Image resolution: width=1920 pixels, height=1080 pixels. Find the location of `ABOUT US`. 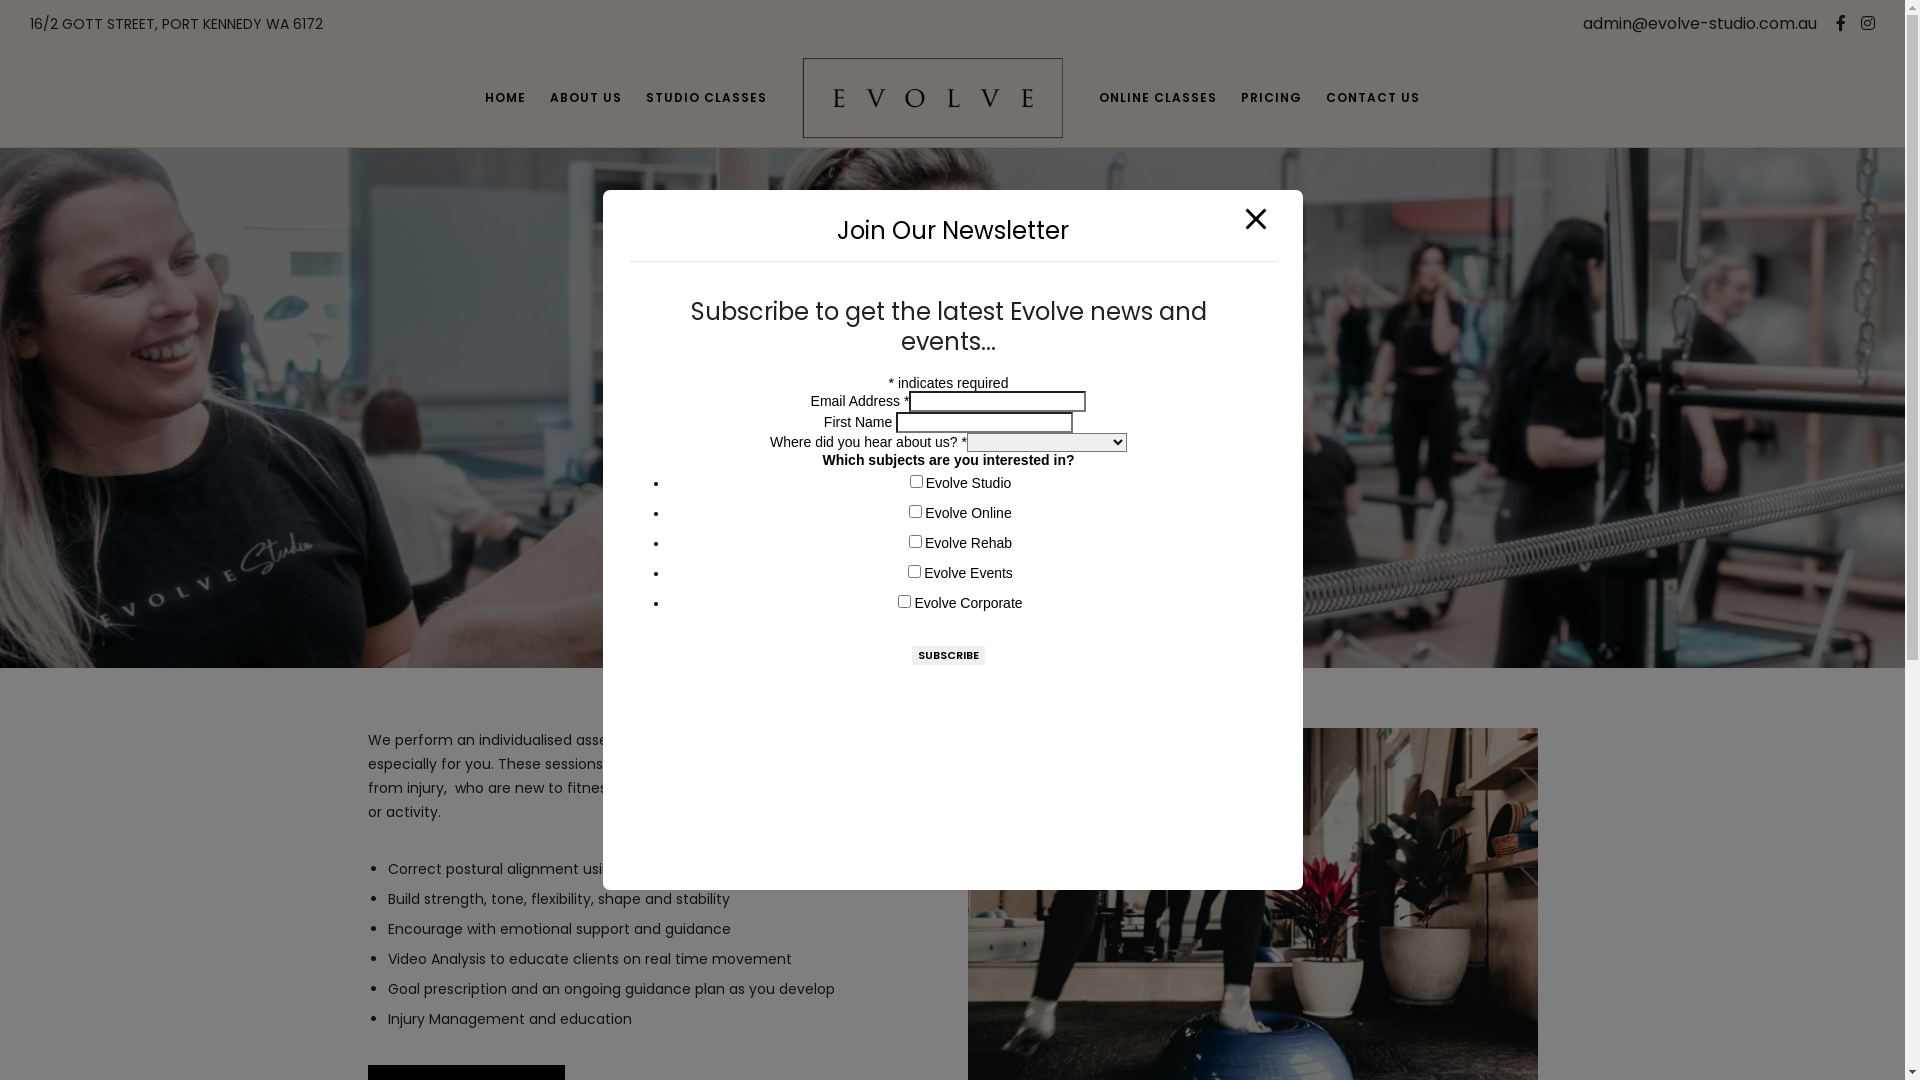

ABOUT US is located at coordinates (586, 98).